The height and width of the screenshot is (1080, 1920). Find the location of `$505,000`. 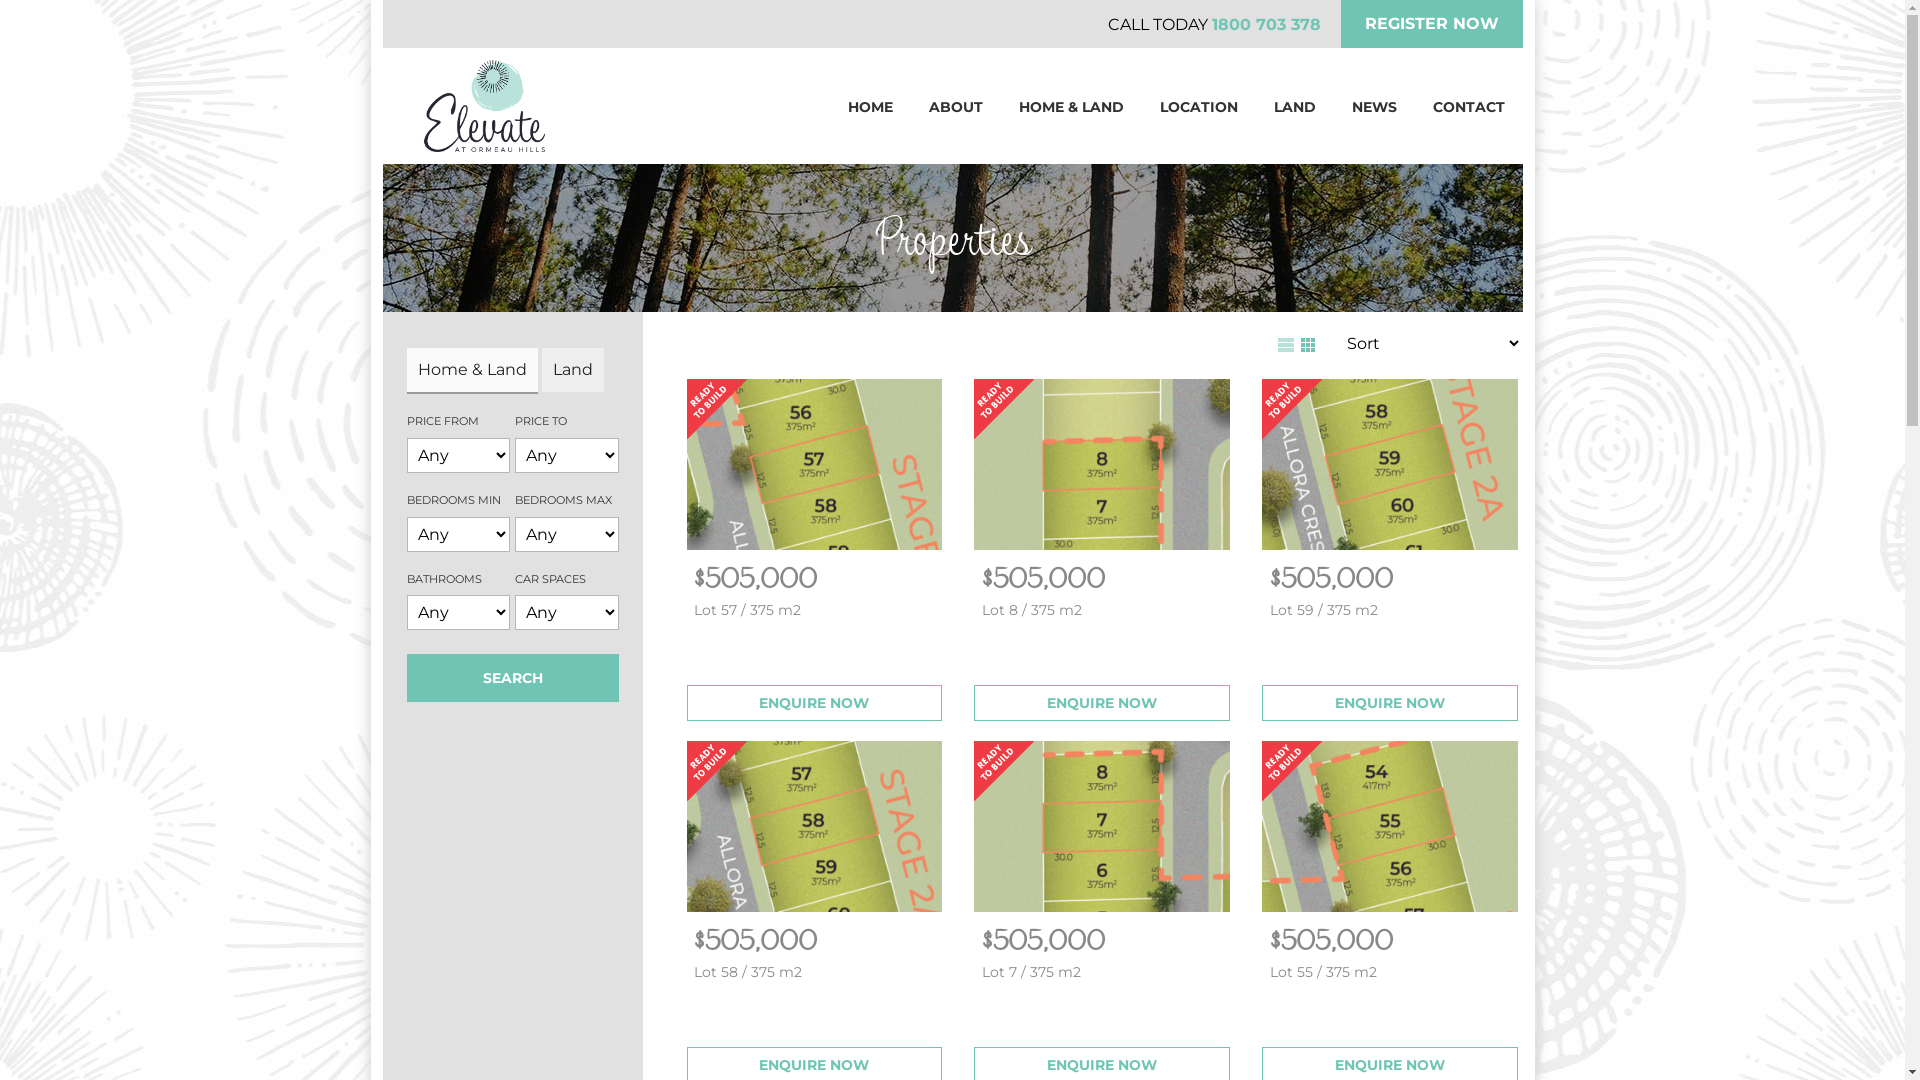

$505,000 is located at coordinates (756, 578).